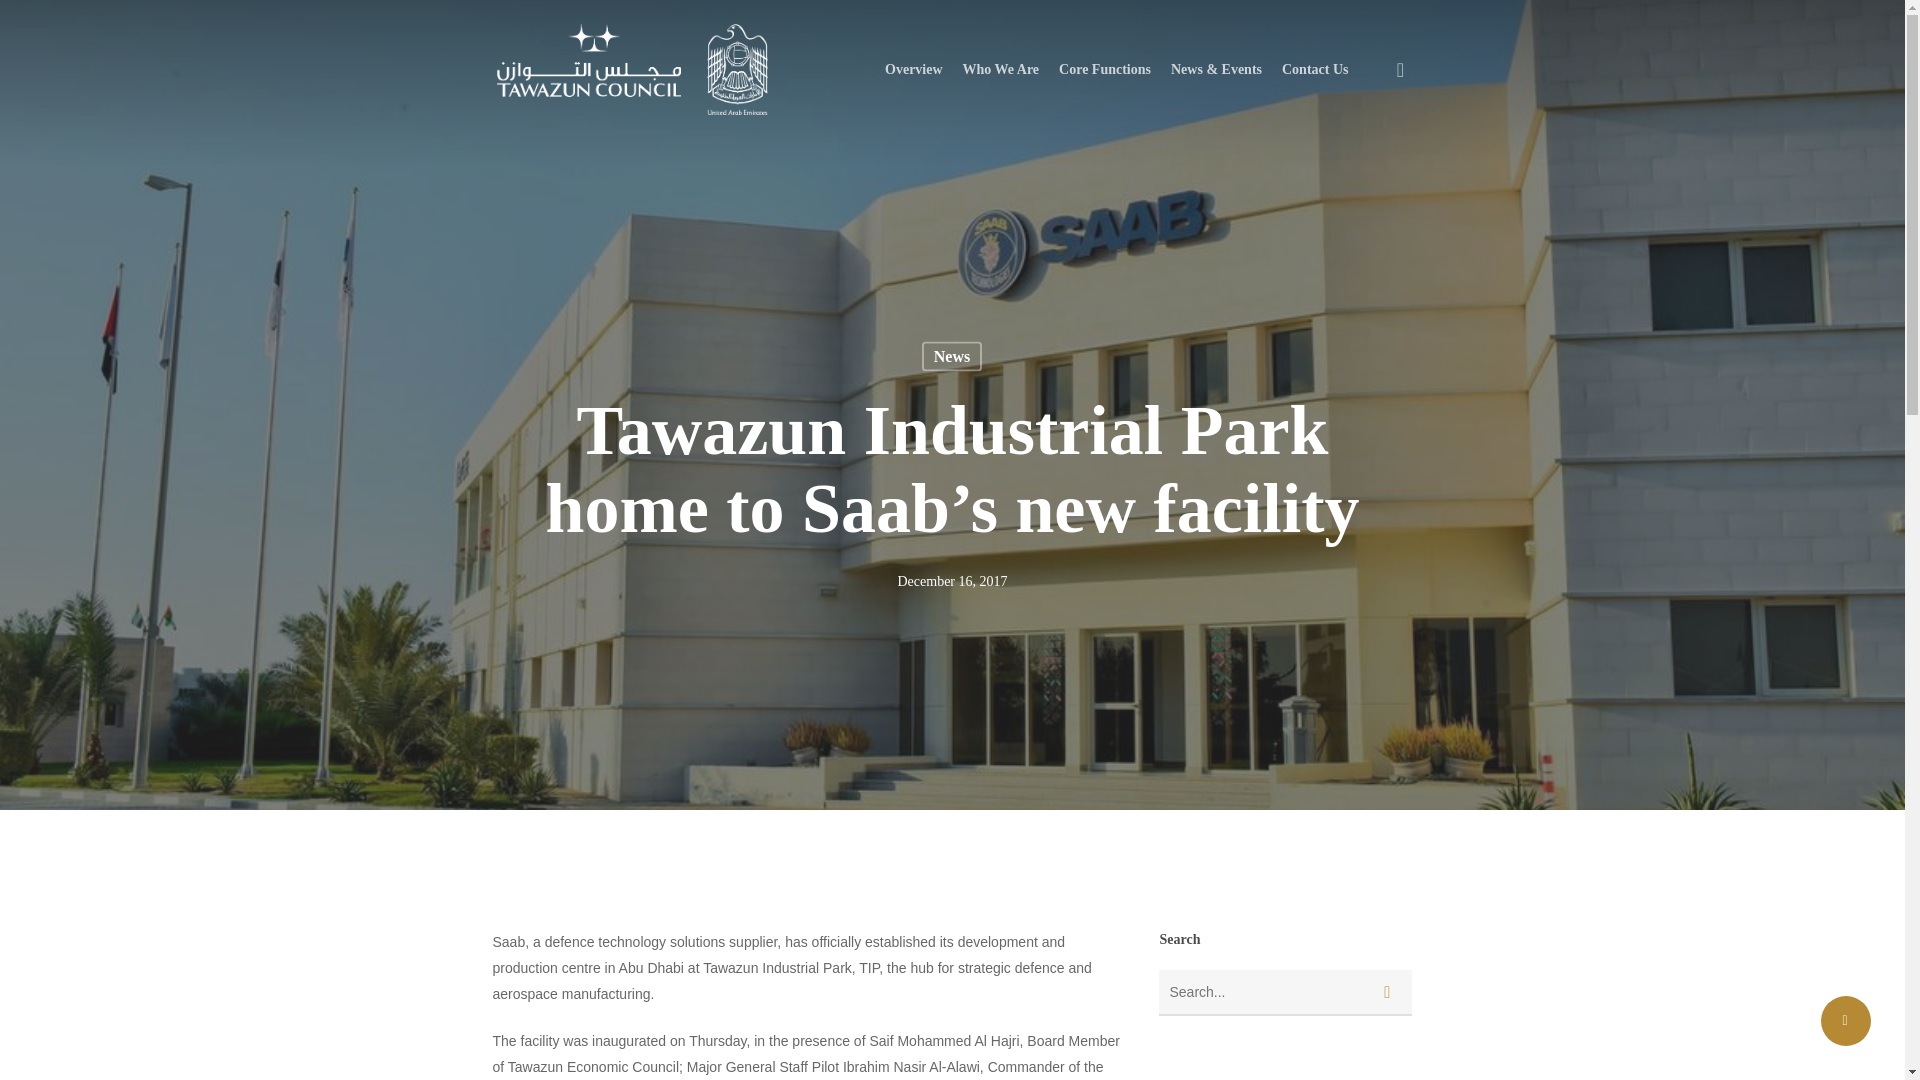 This screenshot has width=1920, height=1080. What do you see at coordinates (1104, 70) in the screenshot?
I see `Core Functions` at bounding box center [1104, 70].